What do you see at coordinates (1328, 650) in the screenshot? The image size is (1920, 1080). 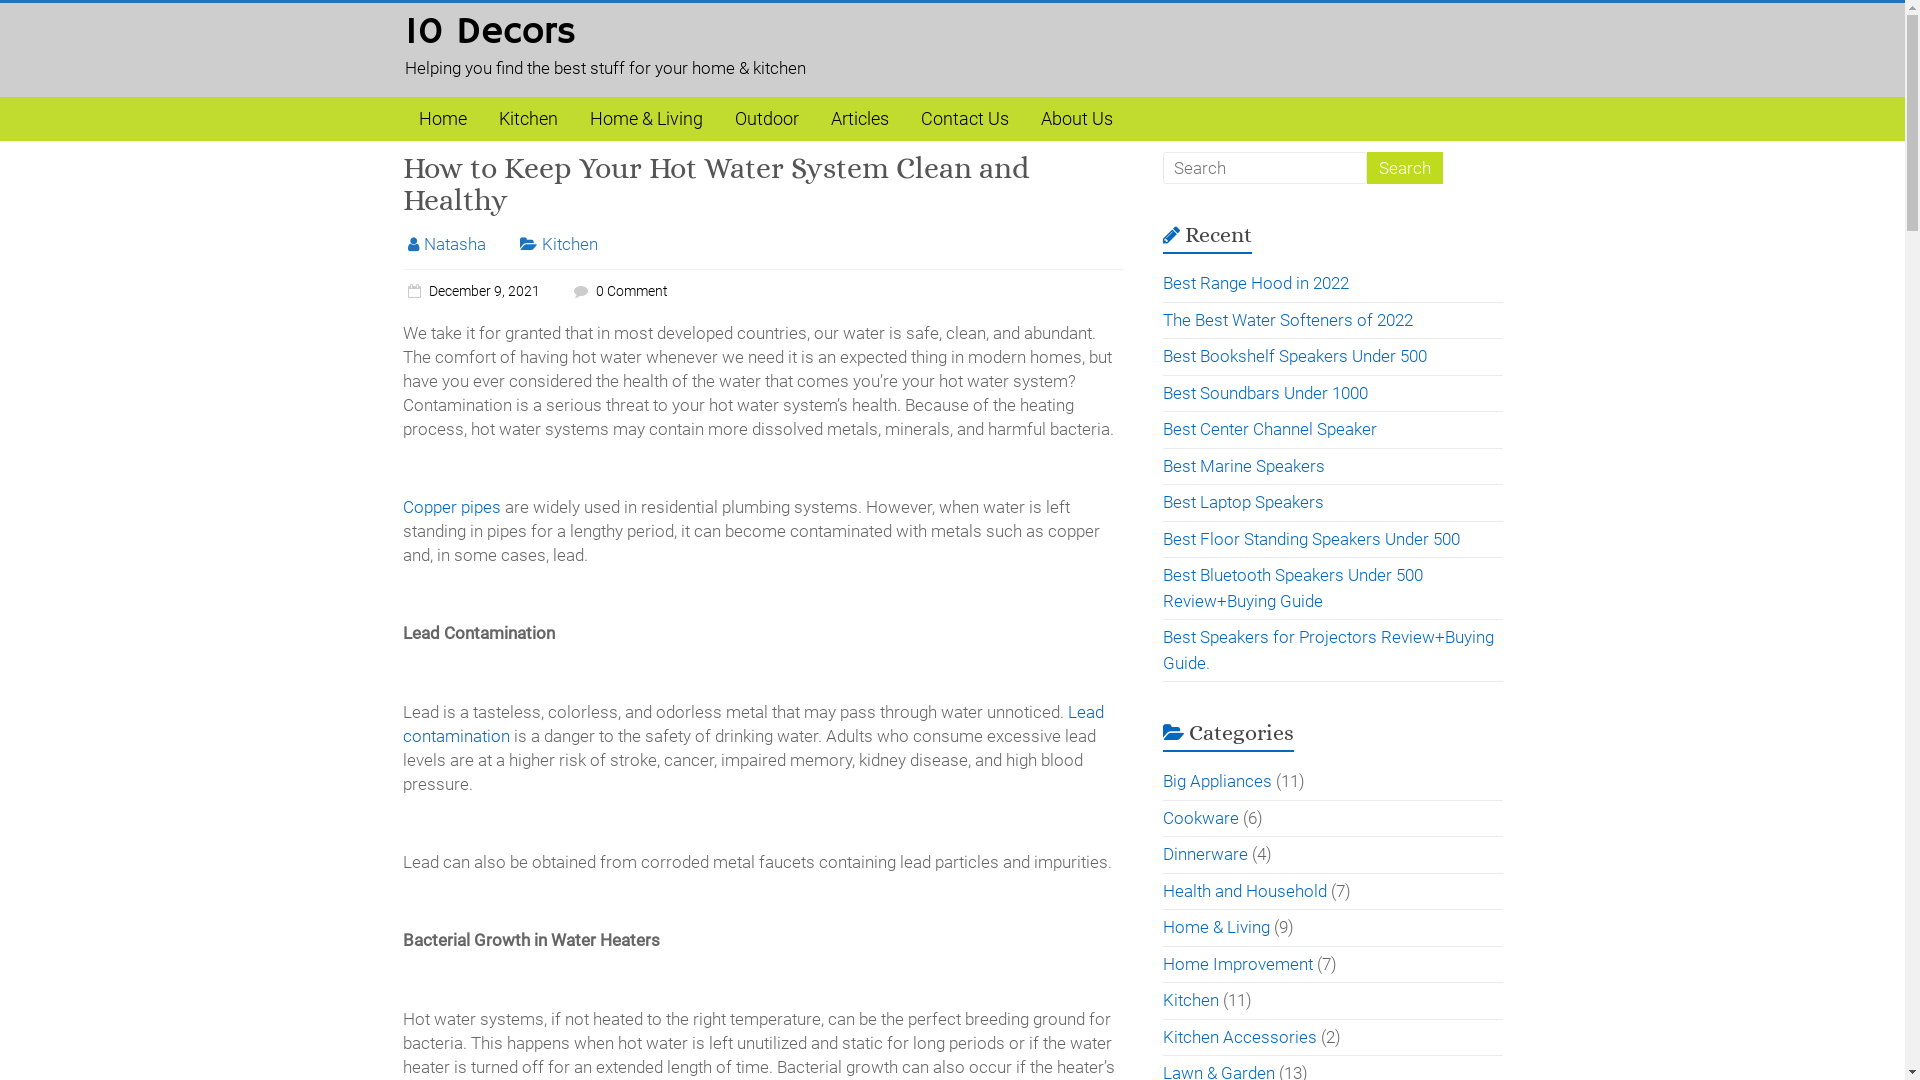 I see `Best Speakers for Projectors Review+Buying Guide.` at bounding box center [1328, 650].